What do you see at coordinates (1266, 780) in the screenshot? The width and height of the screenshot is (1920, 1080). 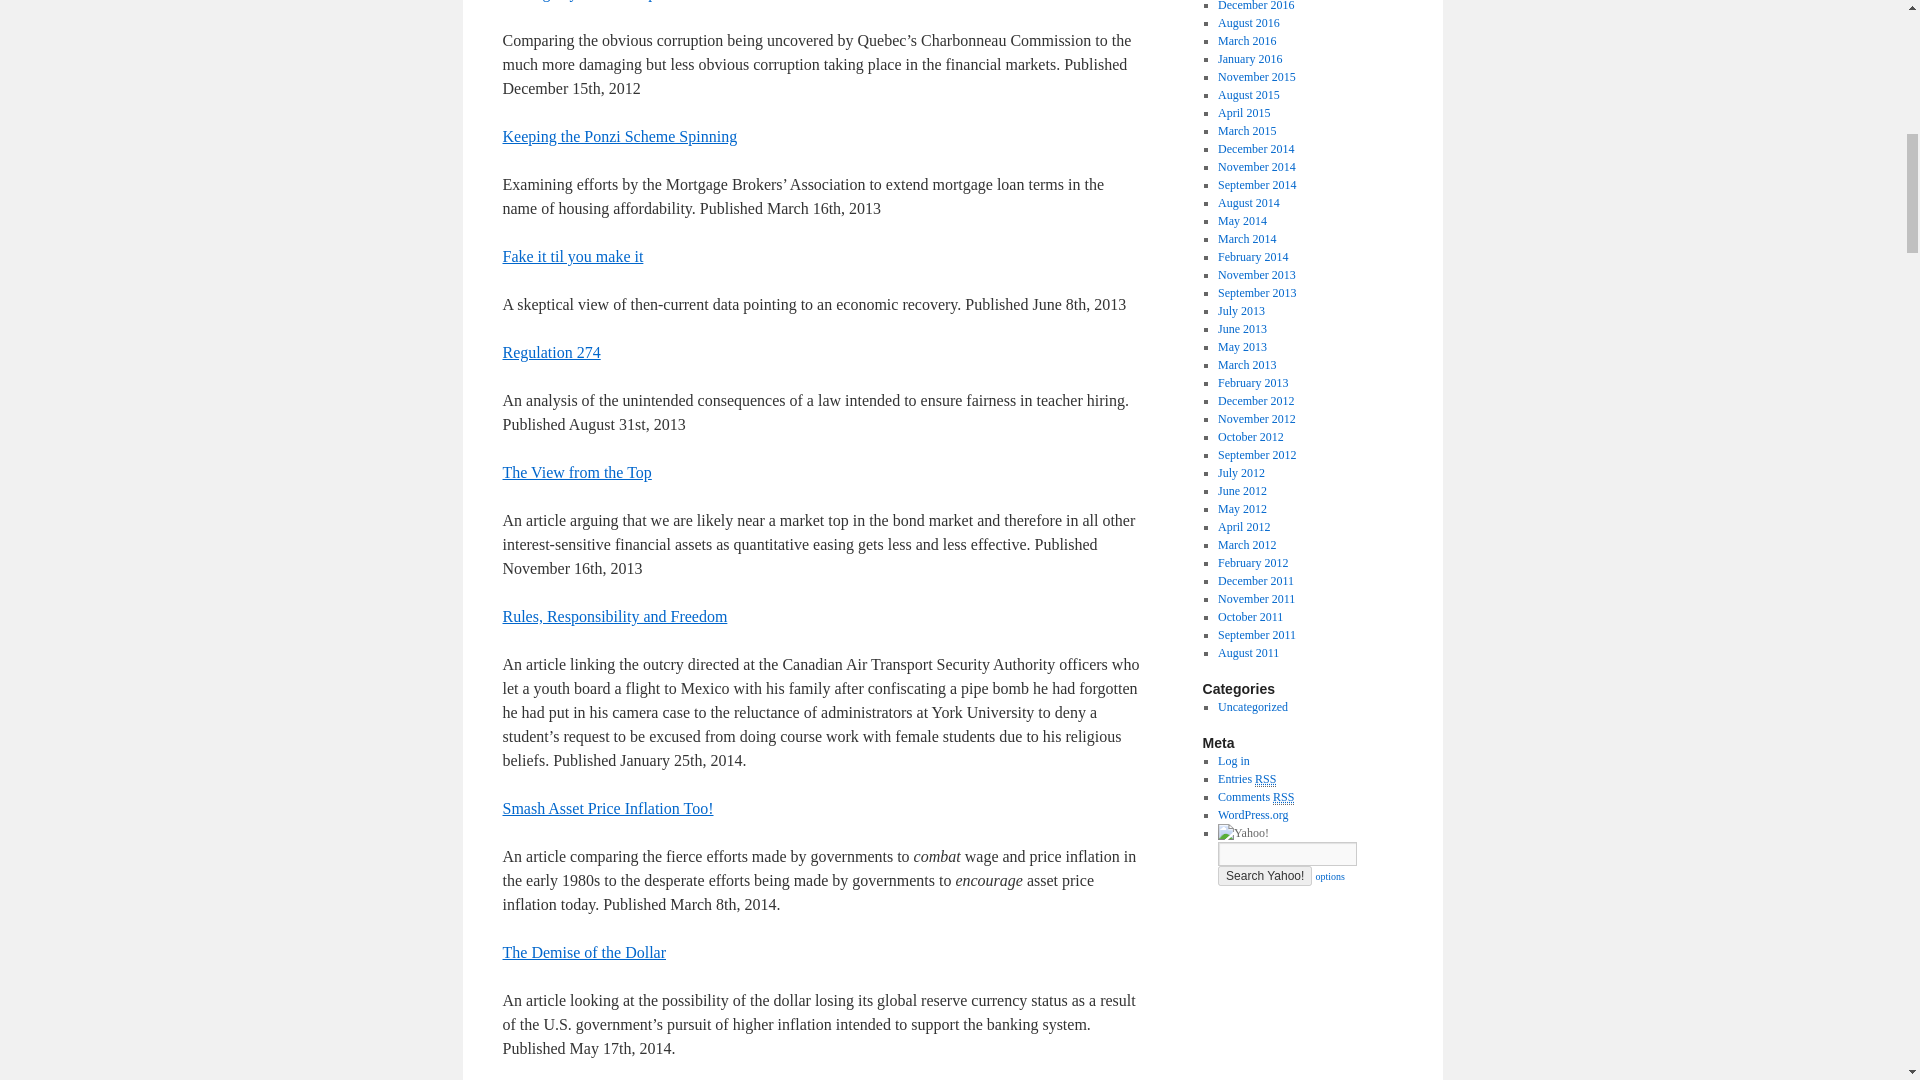 I see `Really Simple Syndication` at bounding box center [1266, 780].